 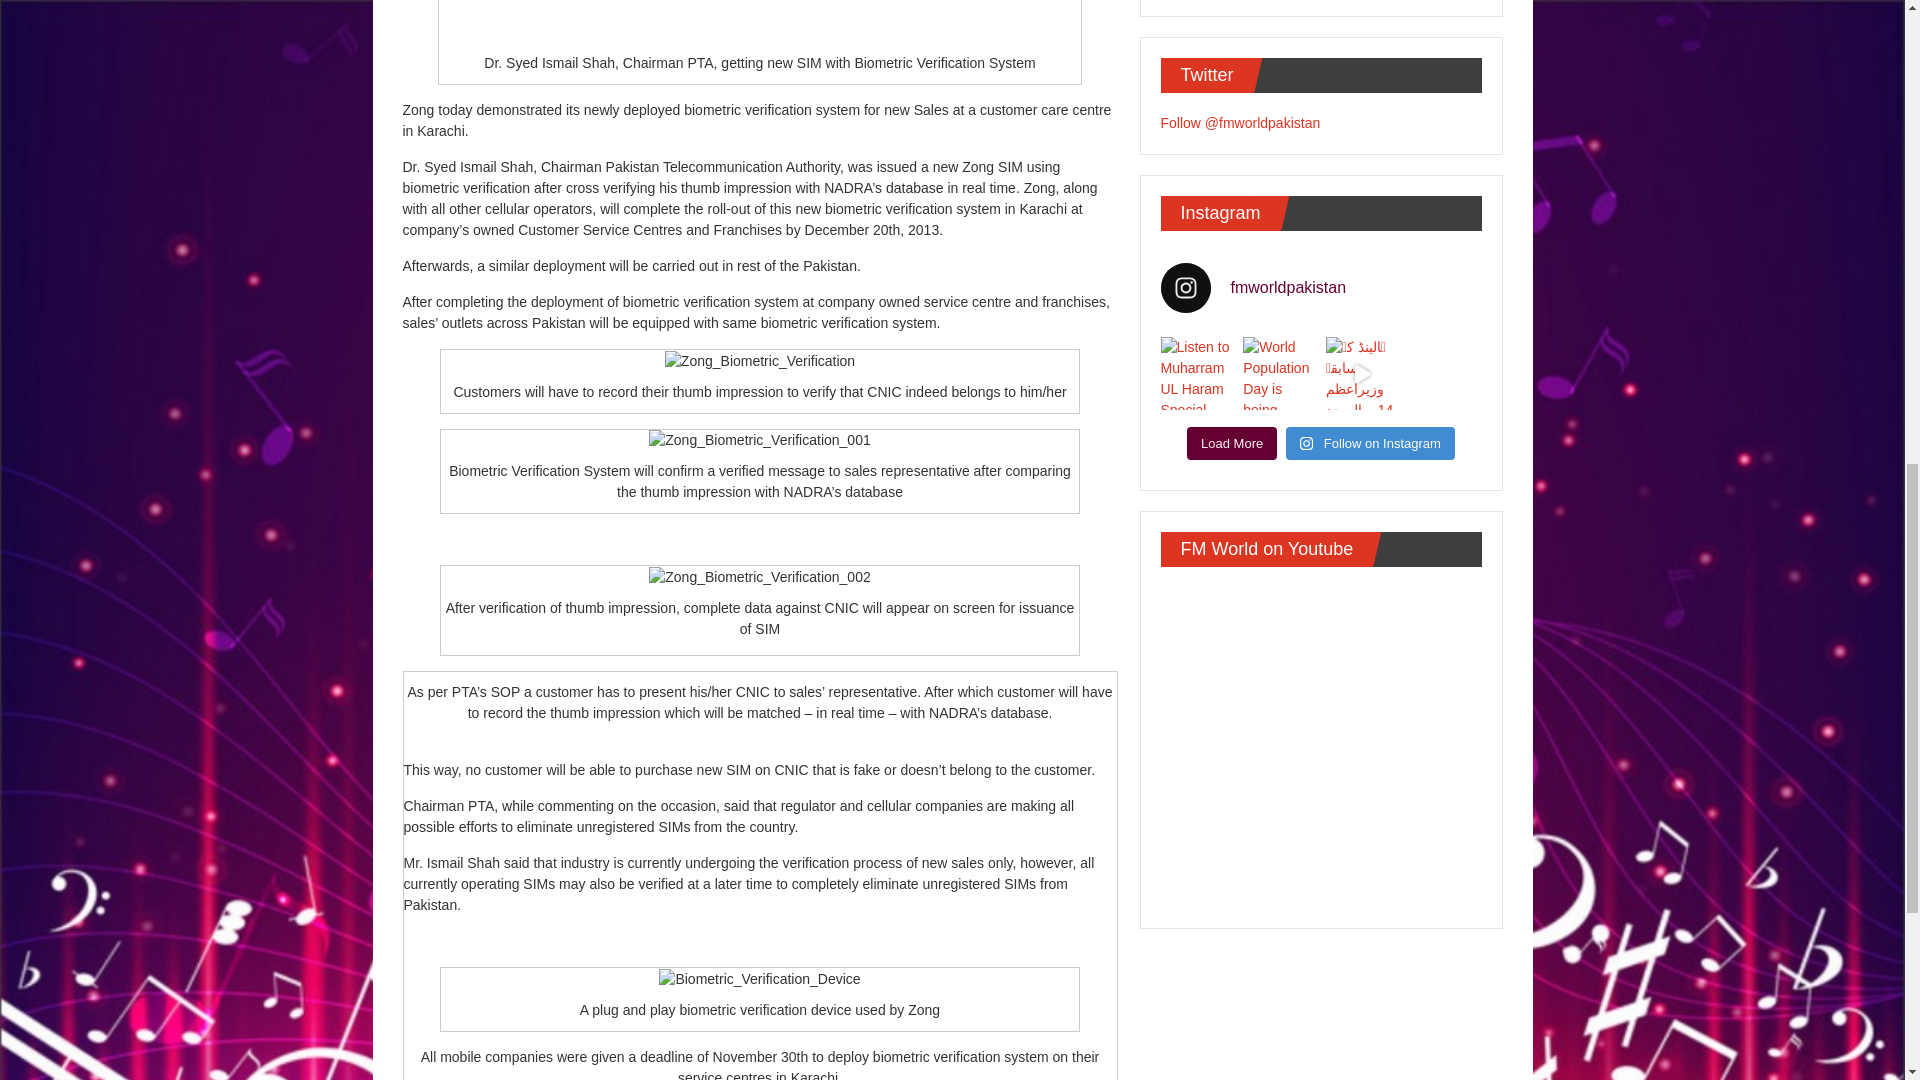 I want to click on Load More, so click(x=1231, y=444).